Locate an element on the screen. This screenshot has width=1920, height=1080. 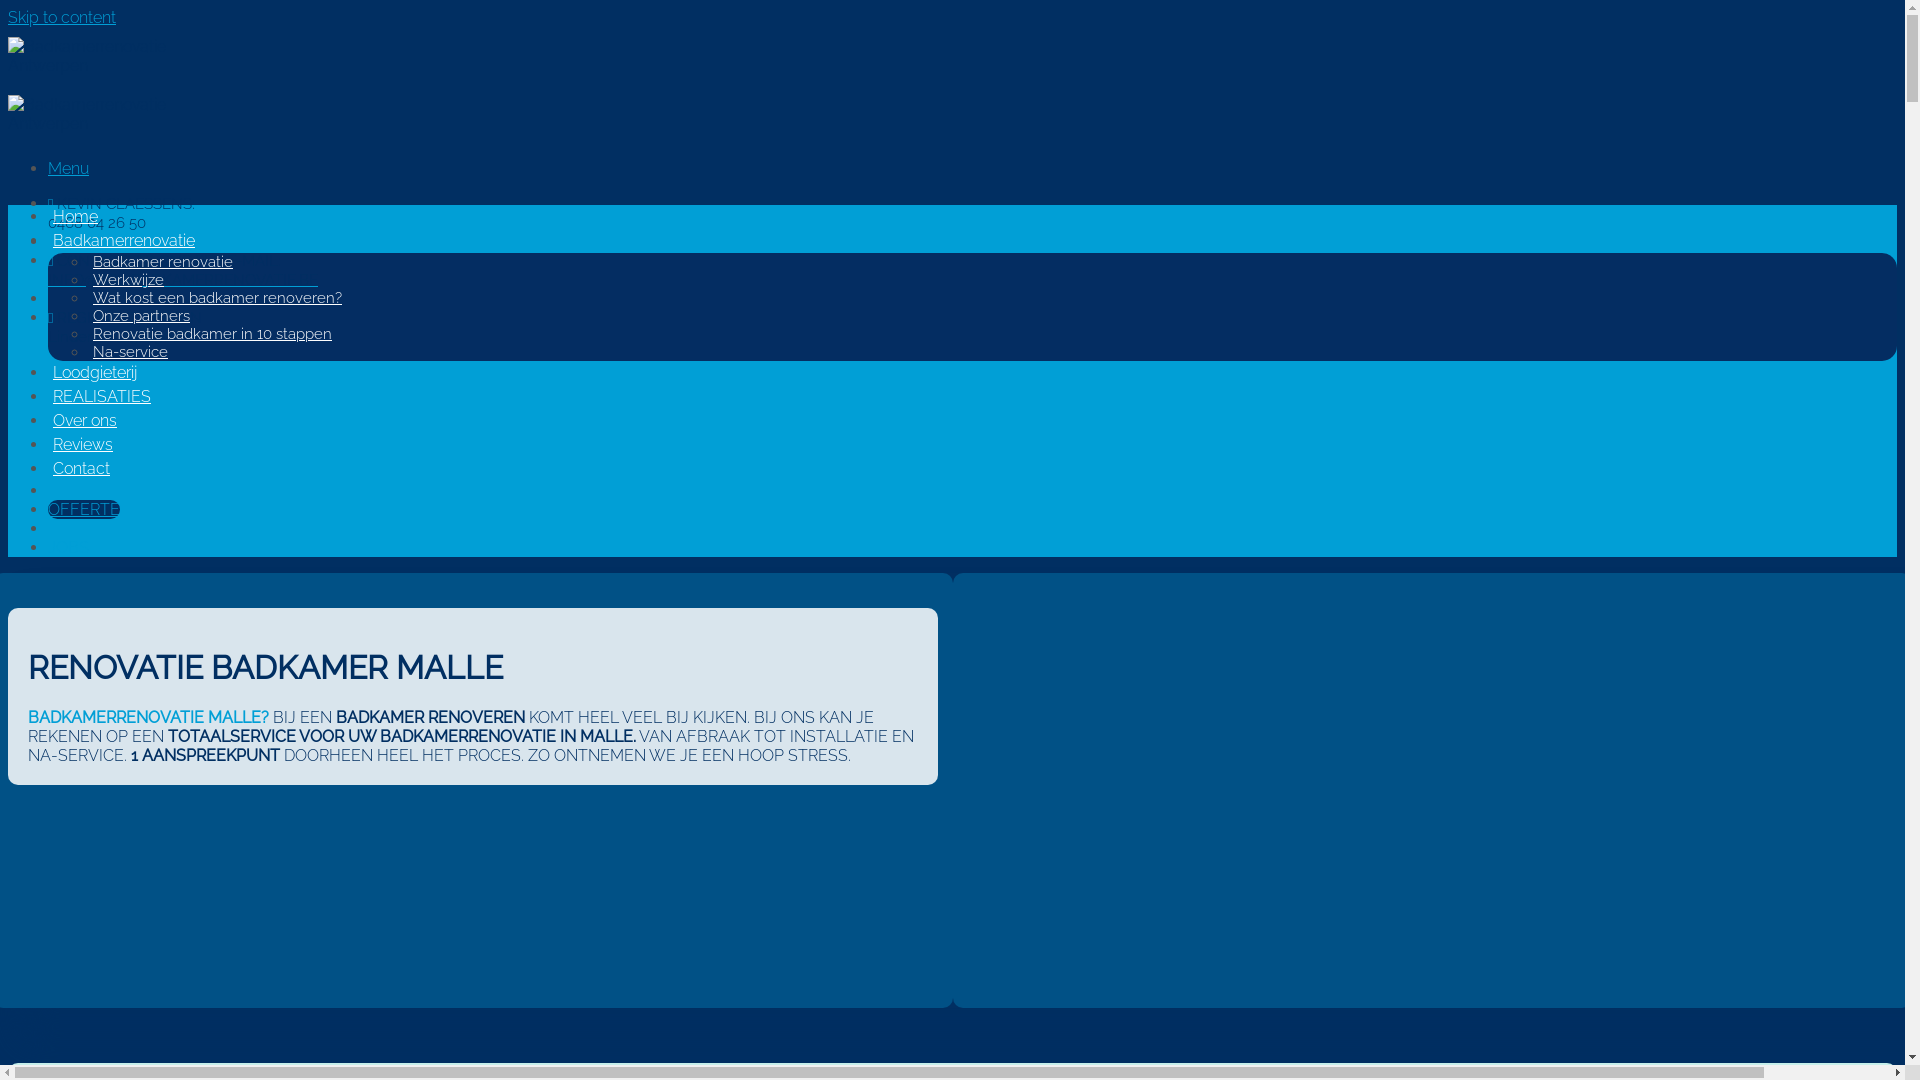
Werkwijze is located at coordinates (128, 280).